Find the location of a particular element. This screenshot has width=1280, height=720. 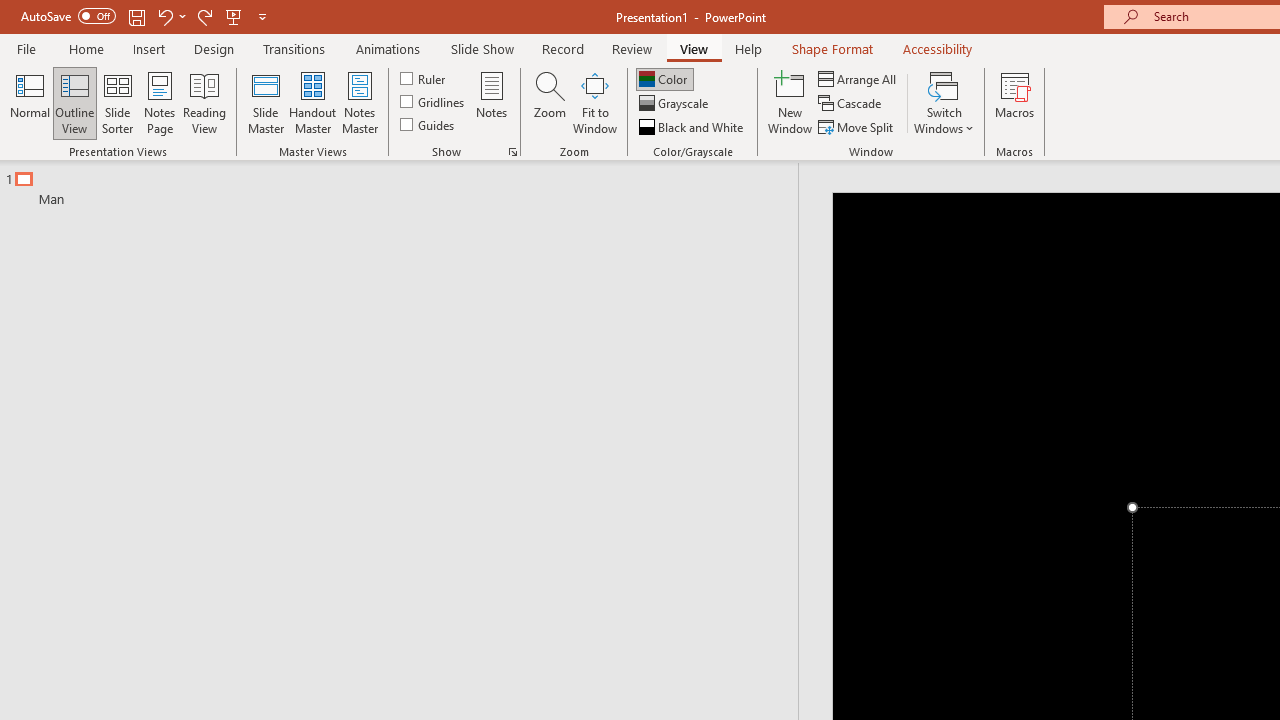

Color is located at coordinates (664, 78).